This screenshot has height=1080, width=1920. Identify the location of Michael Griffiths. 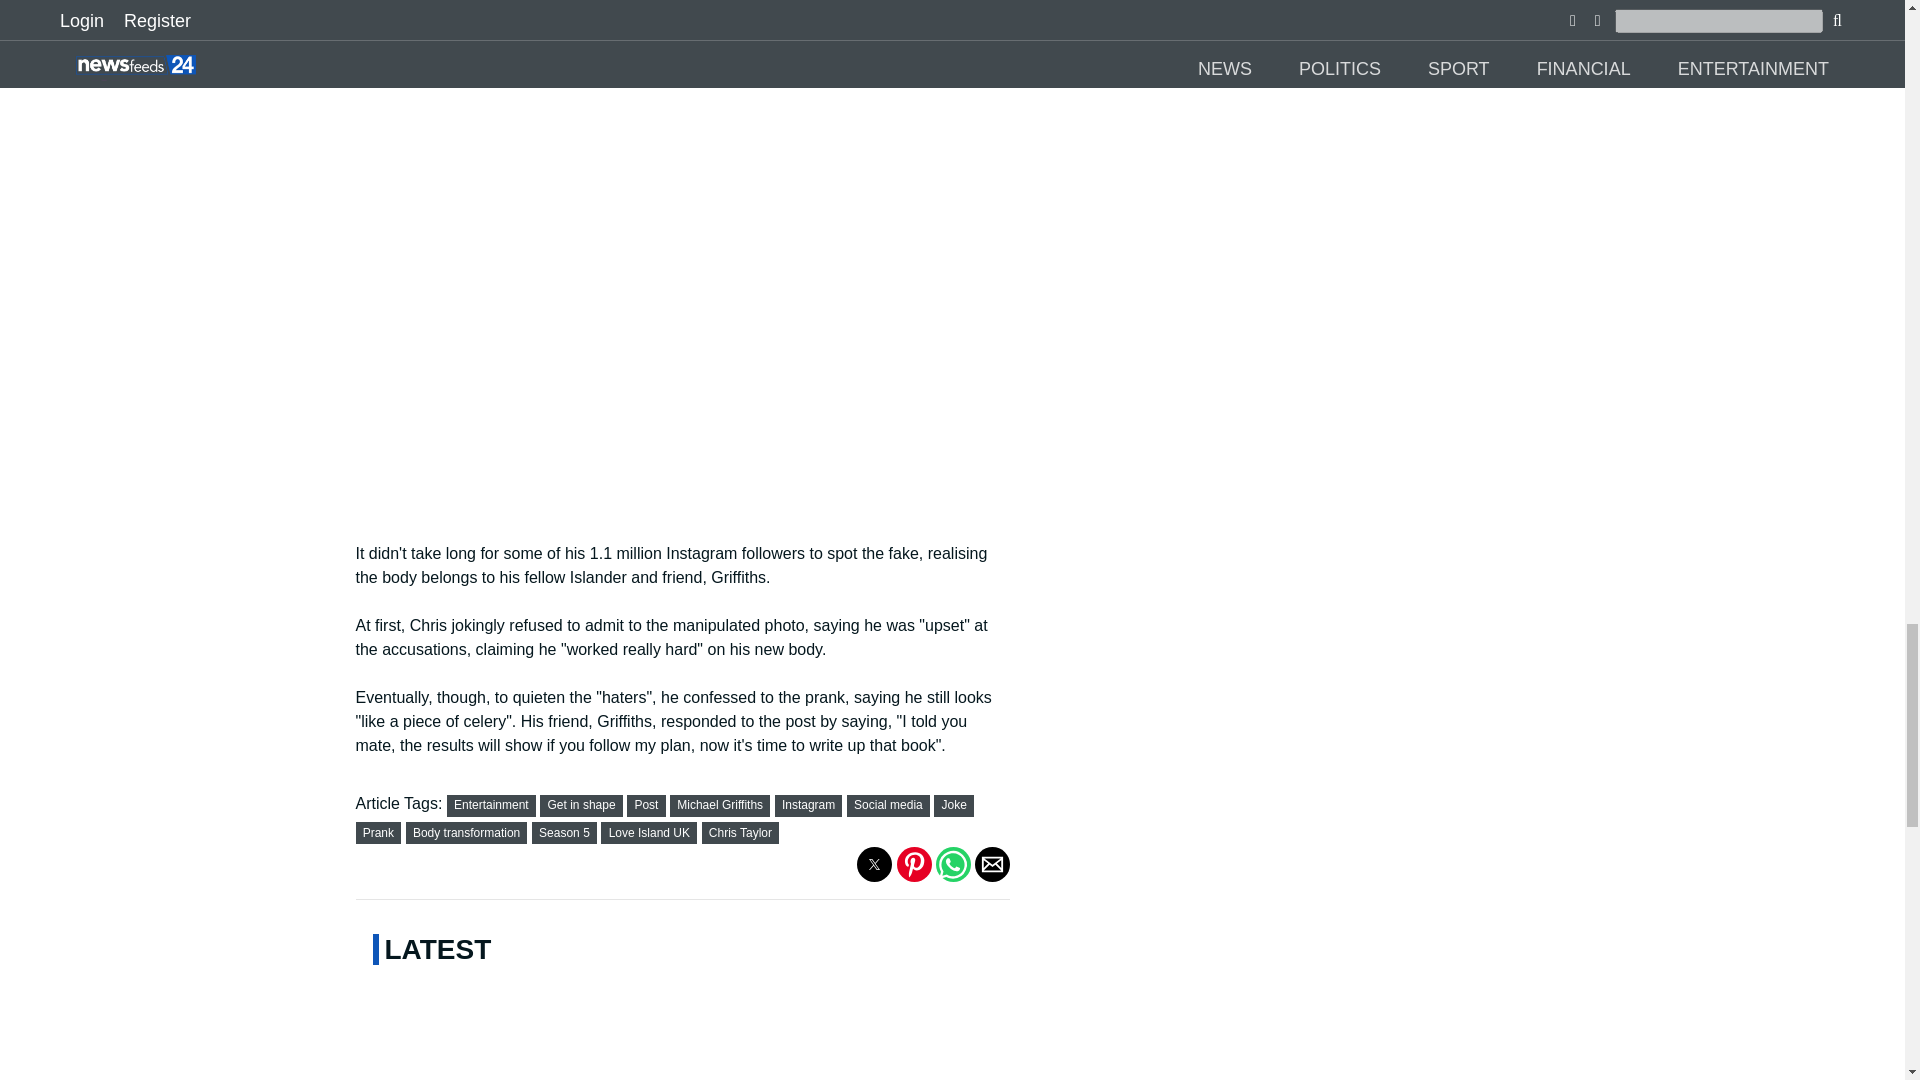
(720, 805).